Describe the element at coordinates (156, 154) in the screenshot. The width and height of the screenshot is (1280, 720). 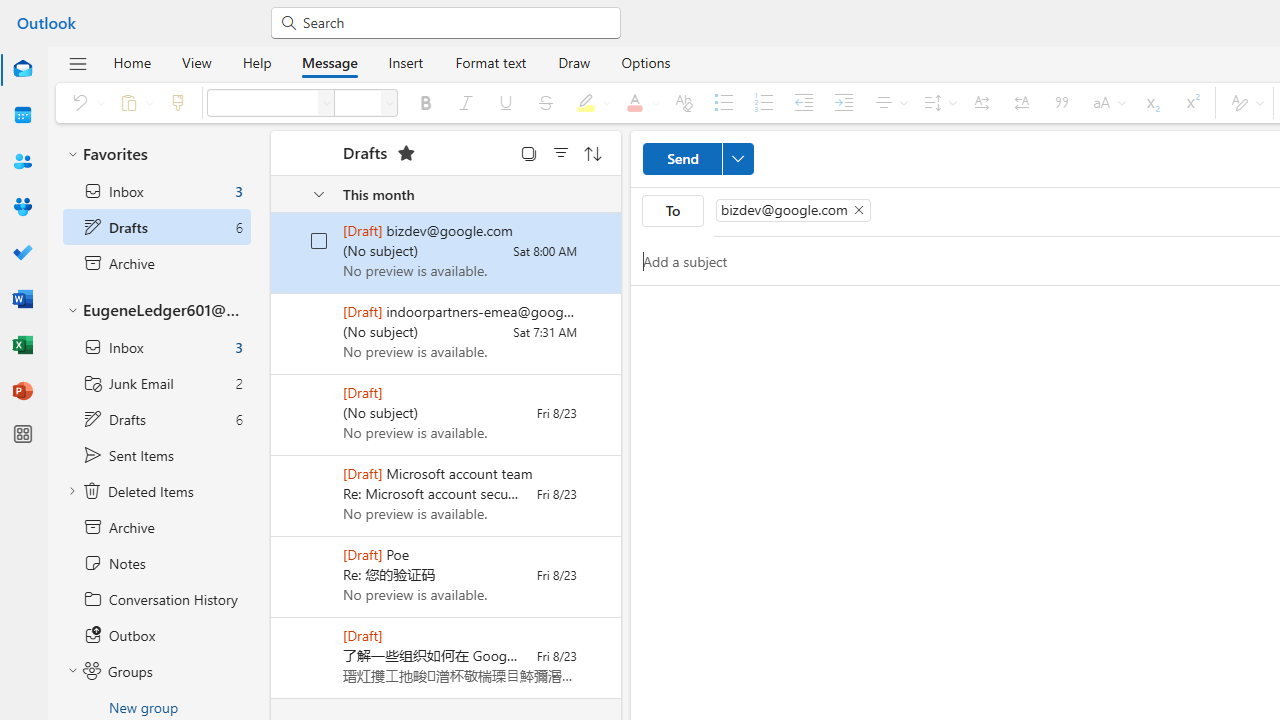
I see `Favorites` at that location.